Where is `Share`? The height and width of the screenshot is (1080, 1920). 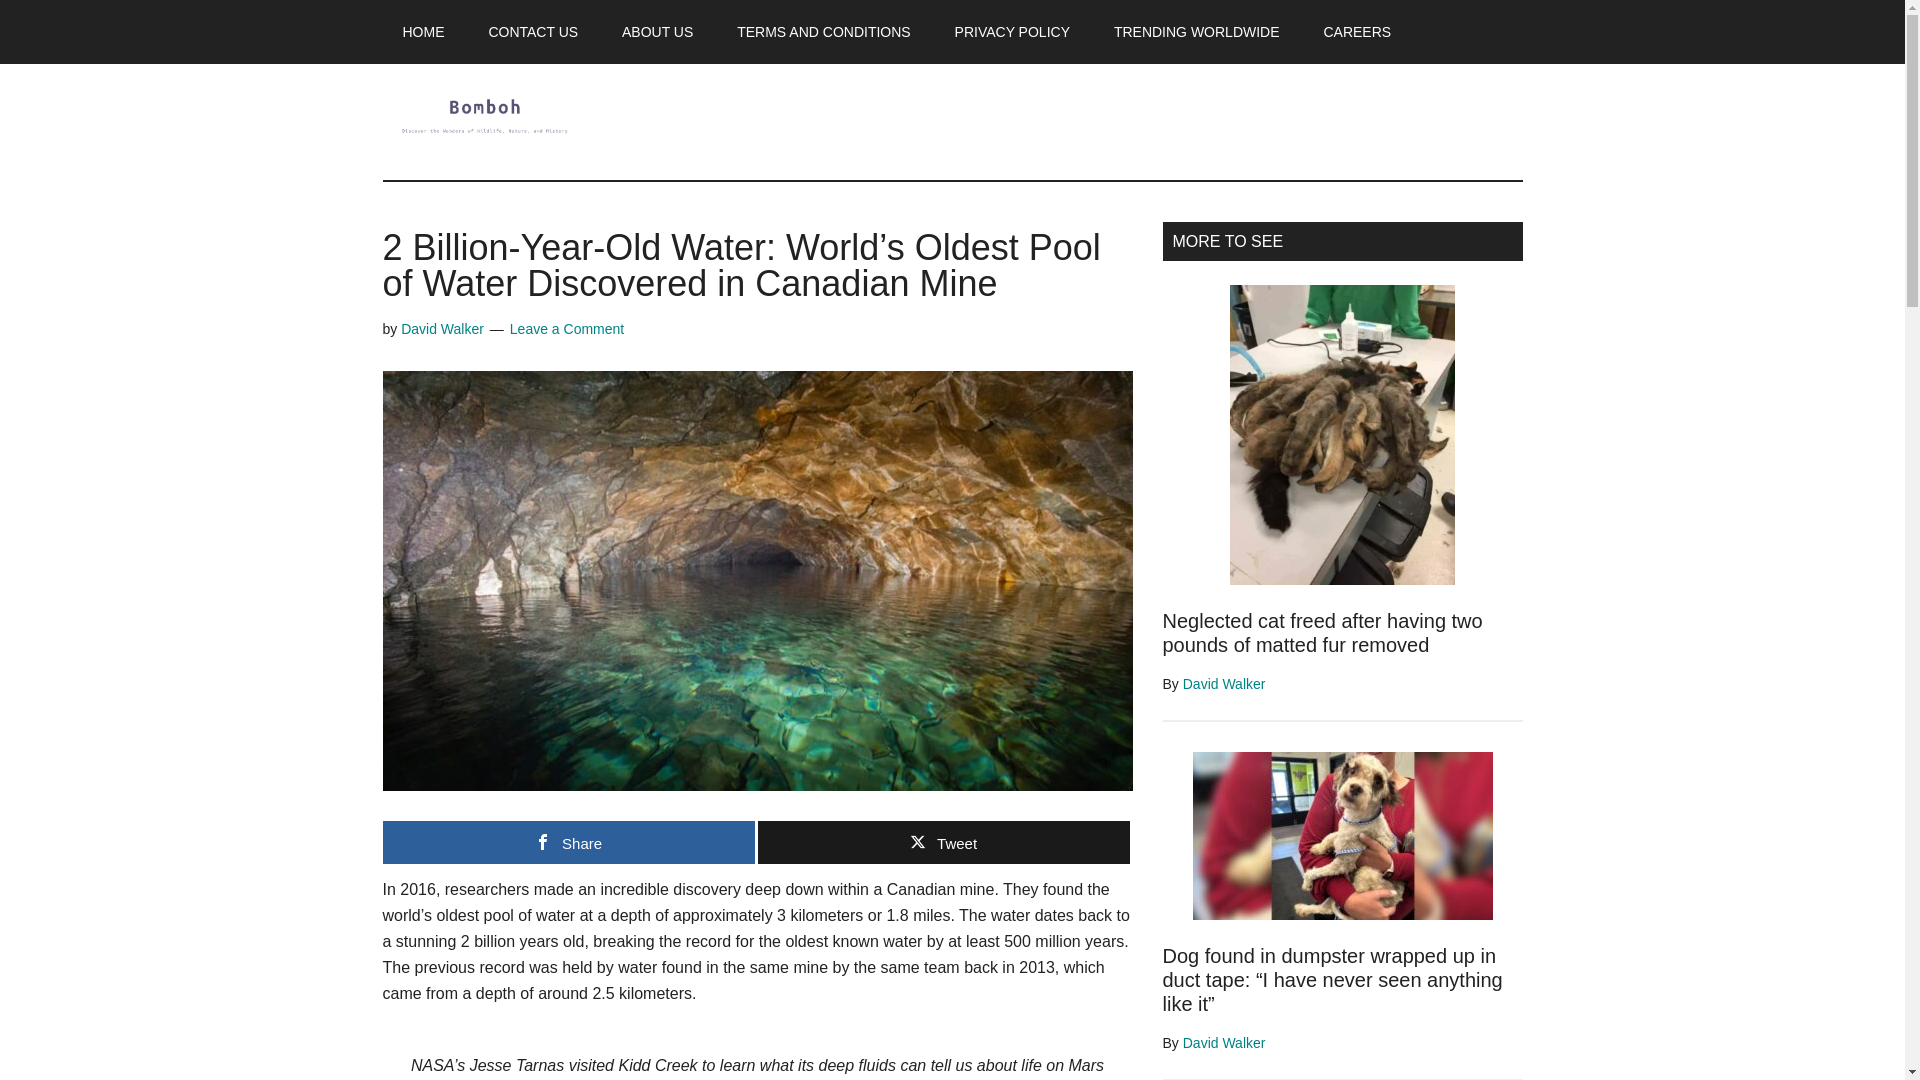
Share is located at coordinates (568, 842).